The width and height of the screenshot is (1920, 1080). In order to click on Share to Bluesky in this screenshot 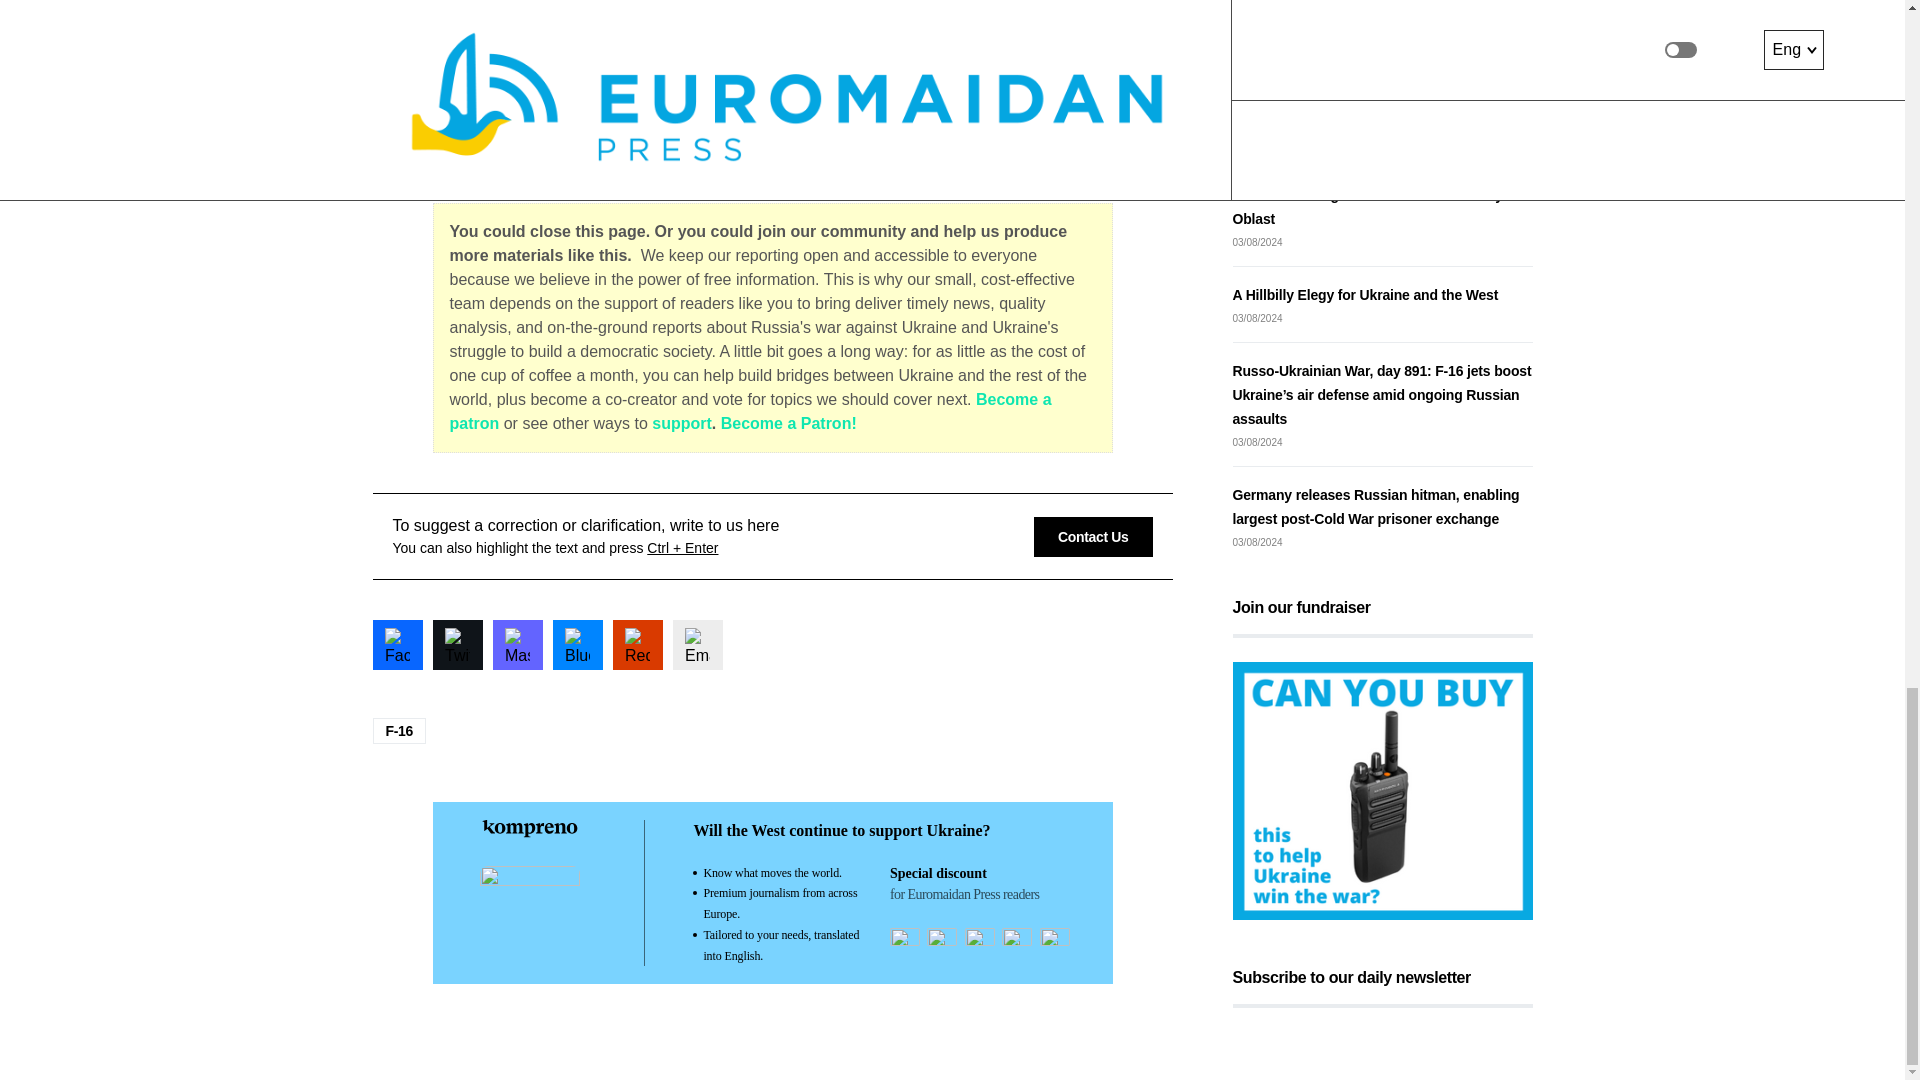, I will do `click(577, 644)`.